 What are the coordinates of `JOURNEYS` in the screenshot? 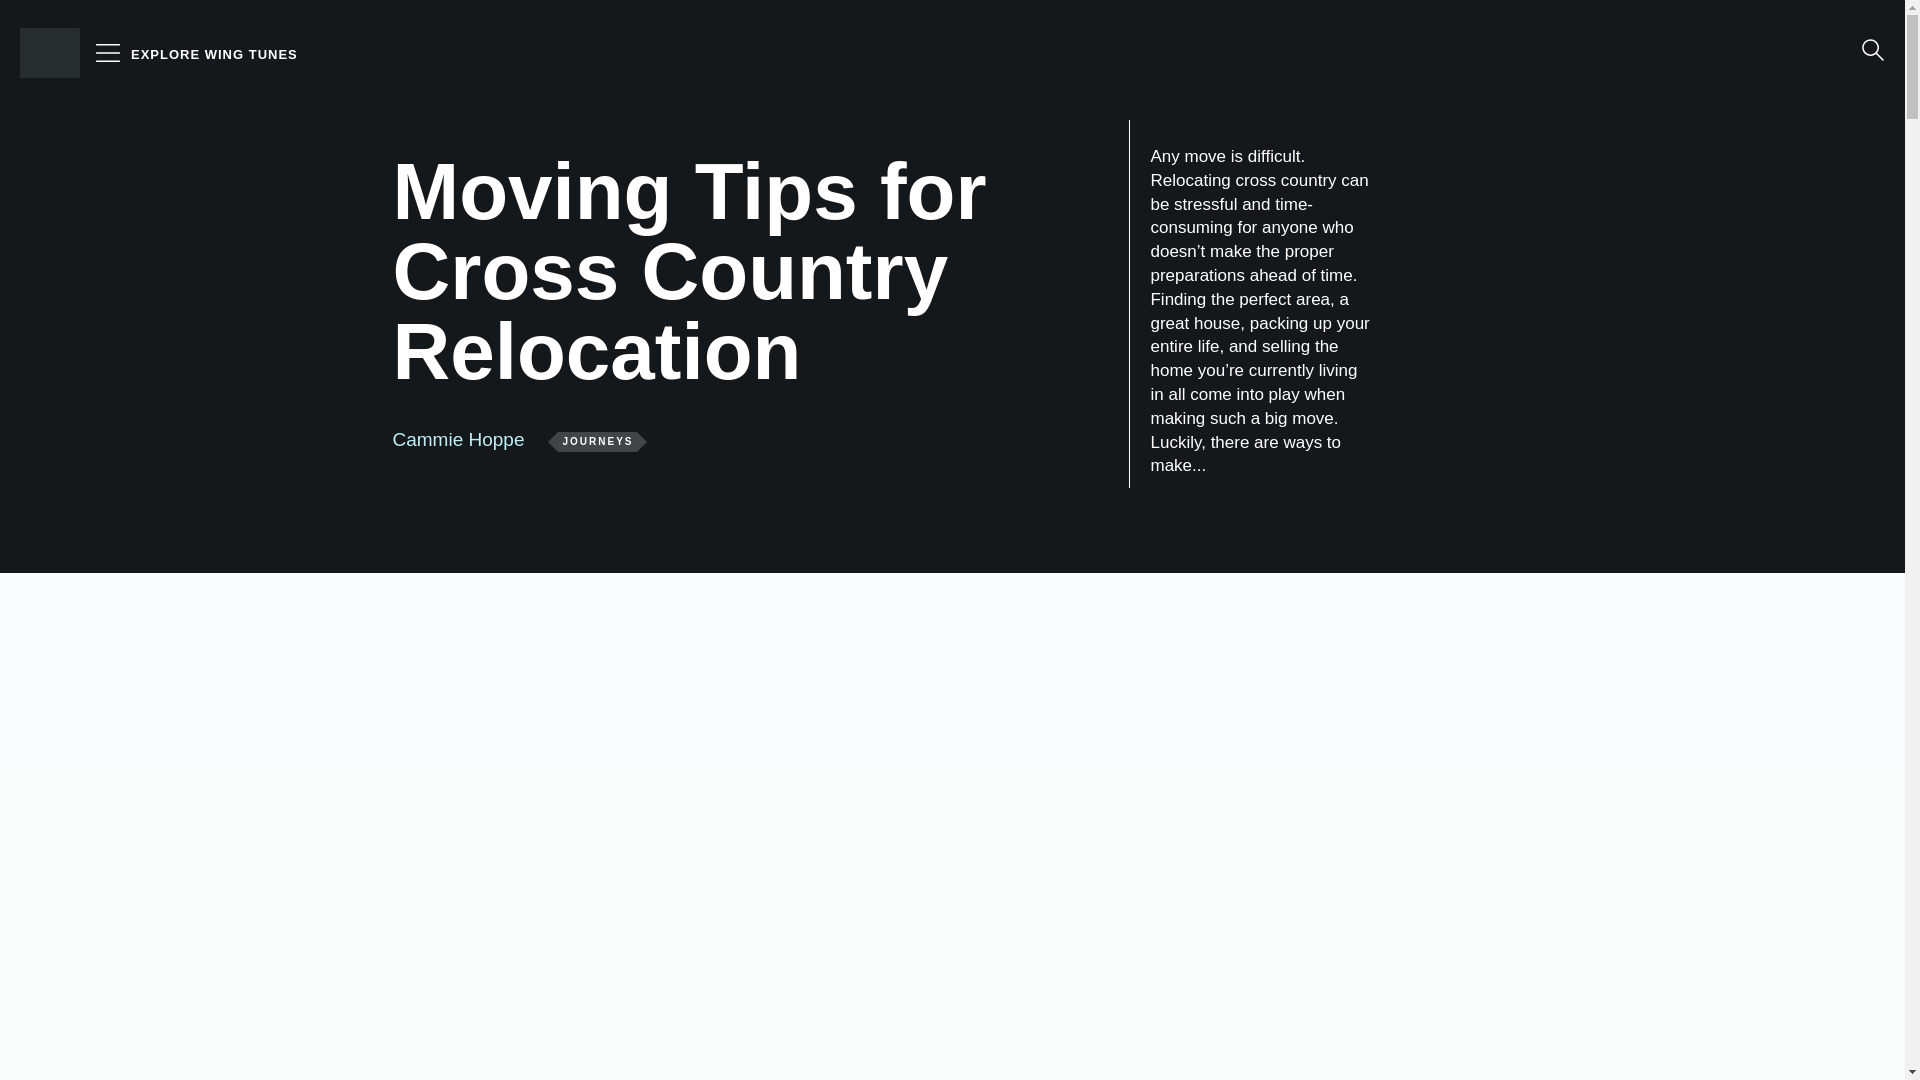 It's located at (598, 442).